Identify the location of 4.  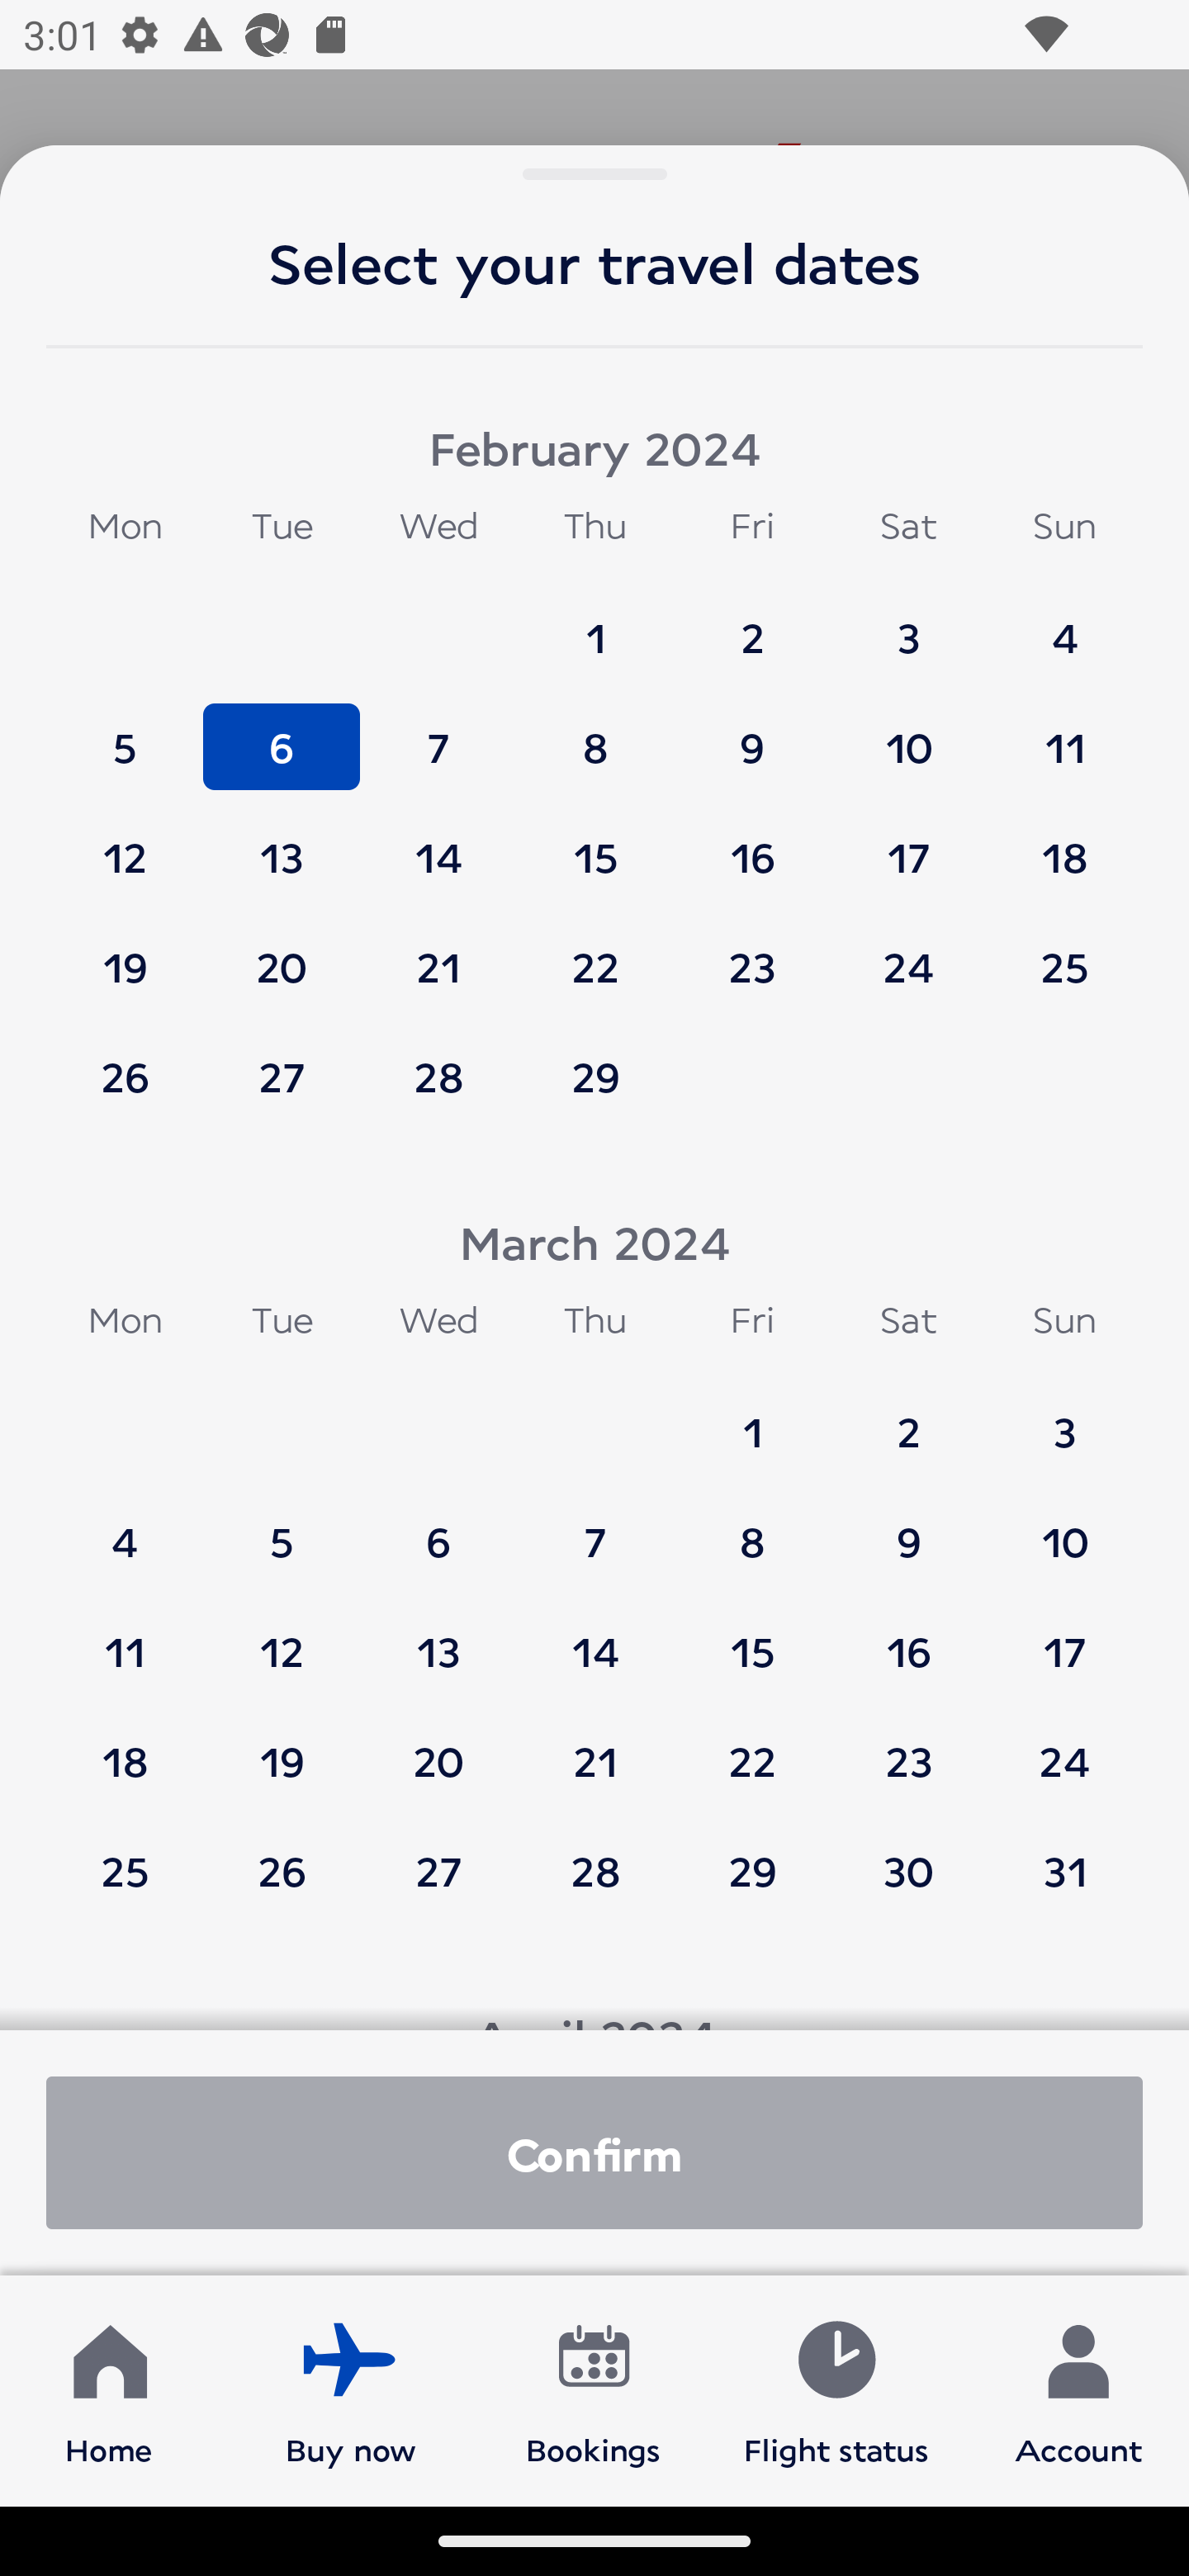
(125, 1526).